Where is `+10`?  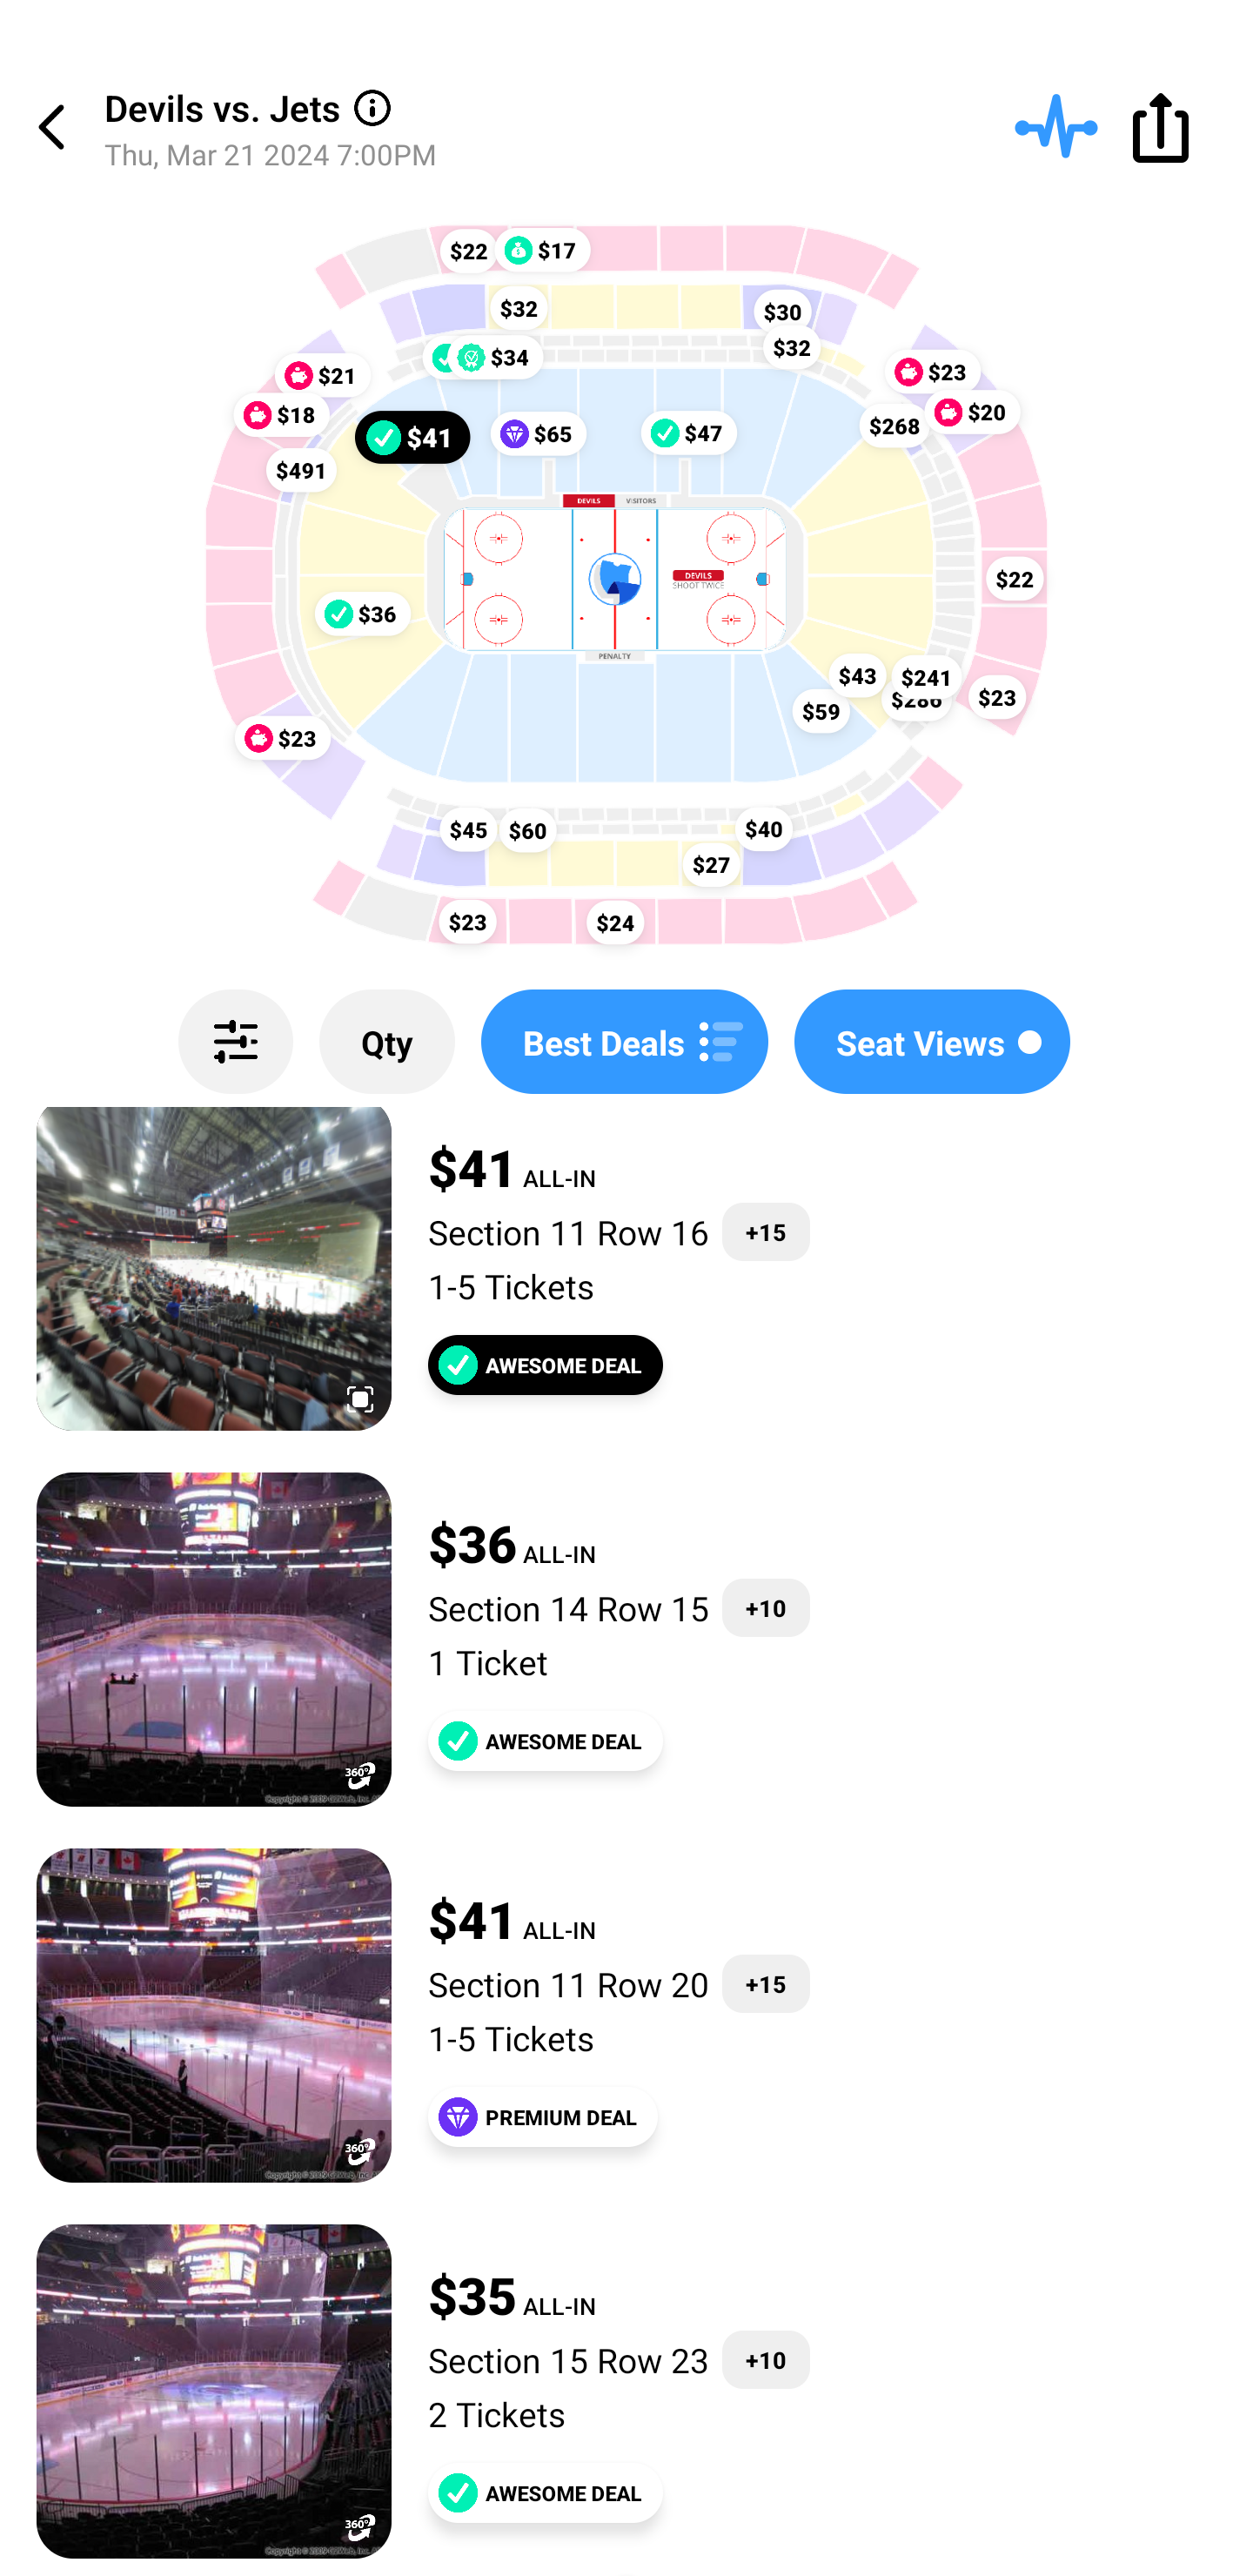
+10 is located at coordinates (766, 2358).